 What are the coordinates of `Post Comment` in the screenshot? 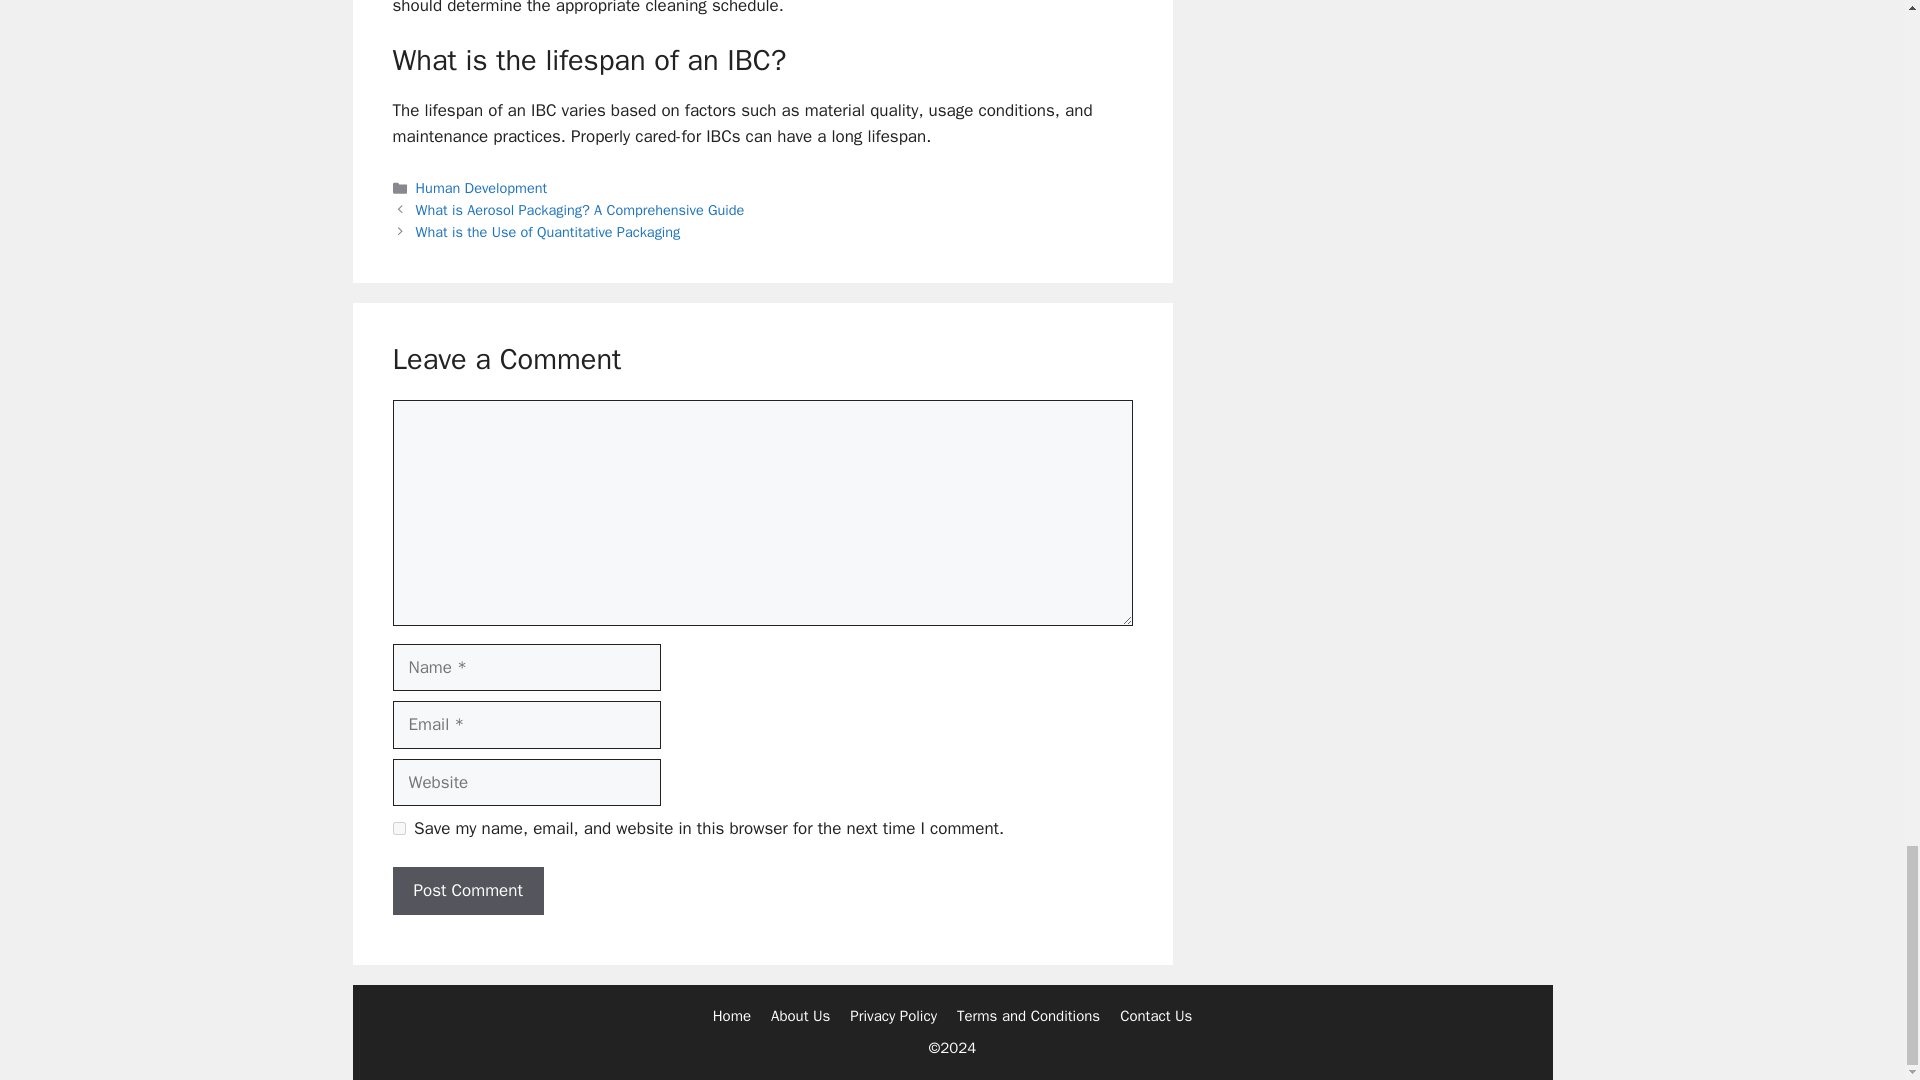 It's located at (467, 890).